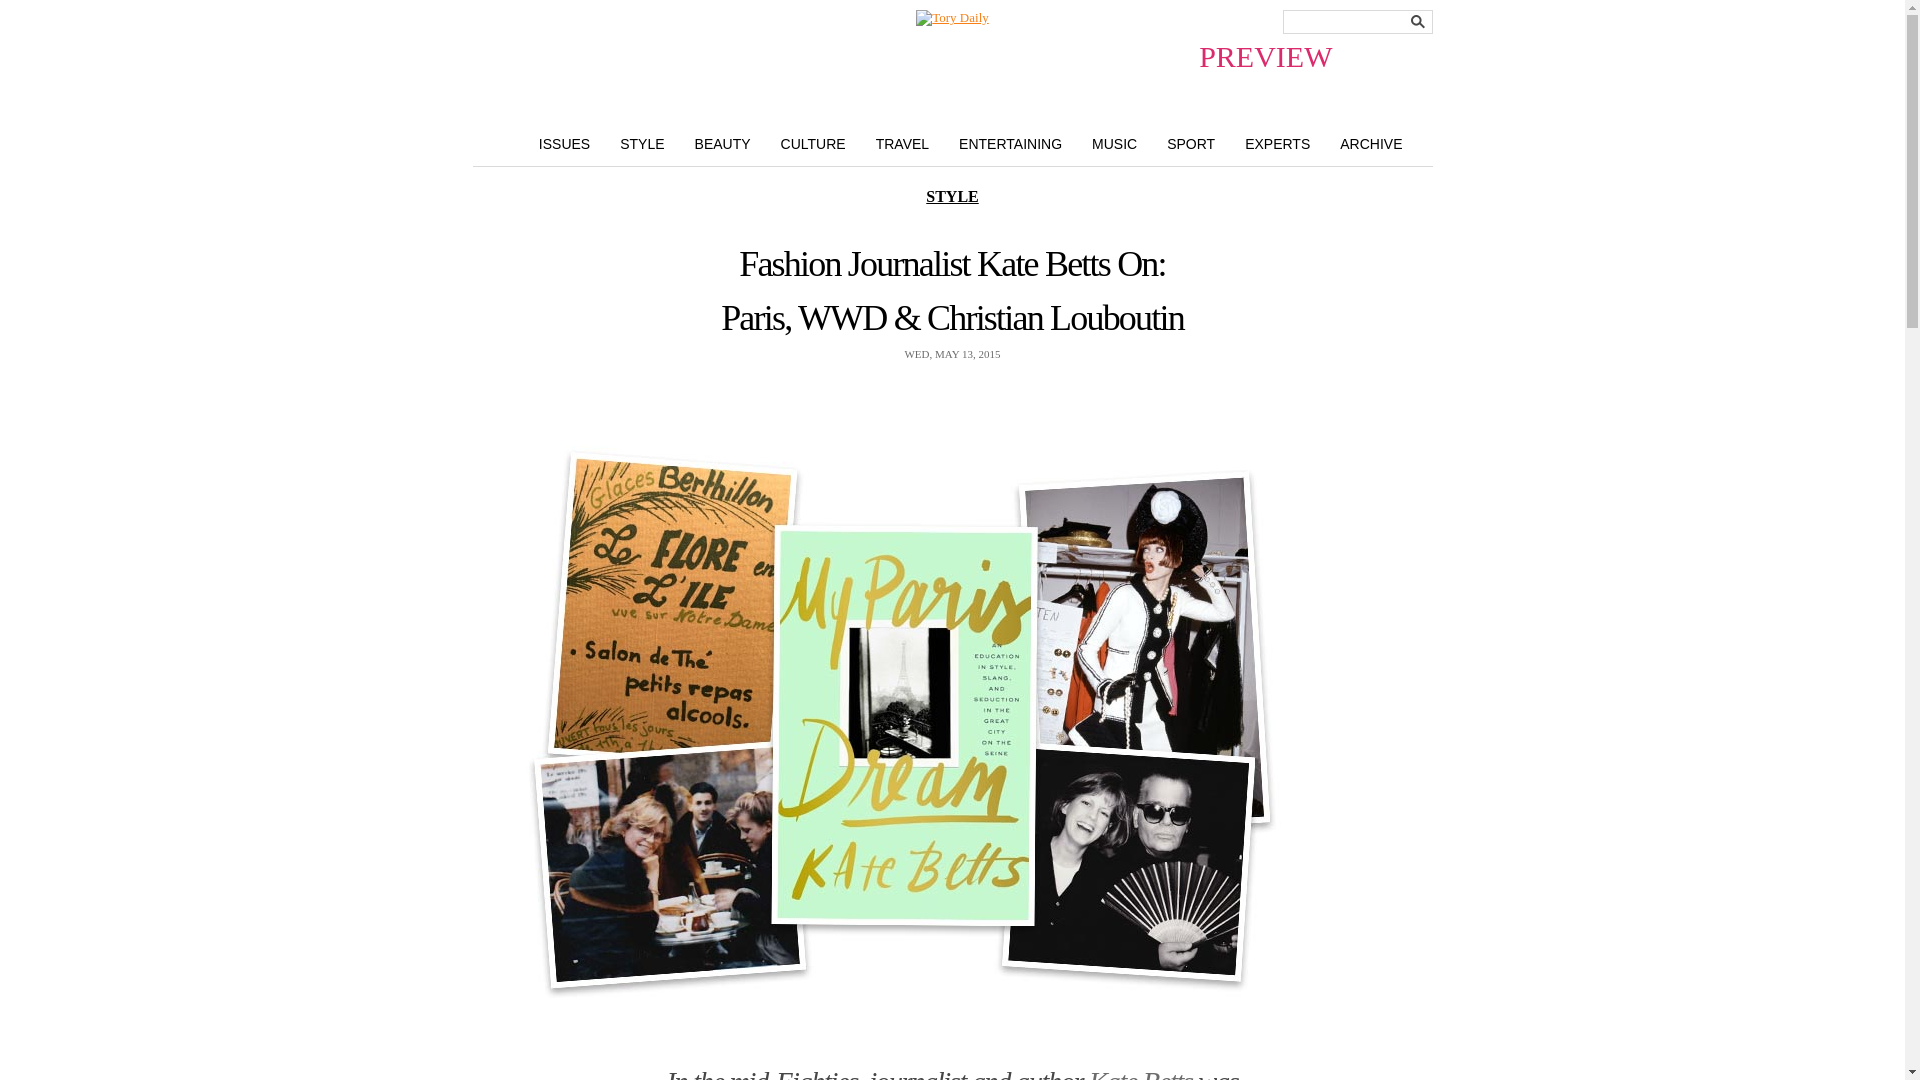 This screenshot has height=1080, width=1920. I want to click on Sport, so click(1191, 143).